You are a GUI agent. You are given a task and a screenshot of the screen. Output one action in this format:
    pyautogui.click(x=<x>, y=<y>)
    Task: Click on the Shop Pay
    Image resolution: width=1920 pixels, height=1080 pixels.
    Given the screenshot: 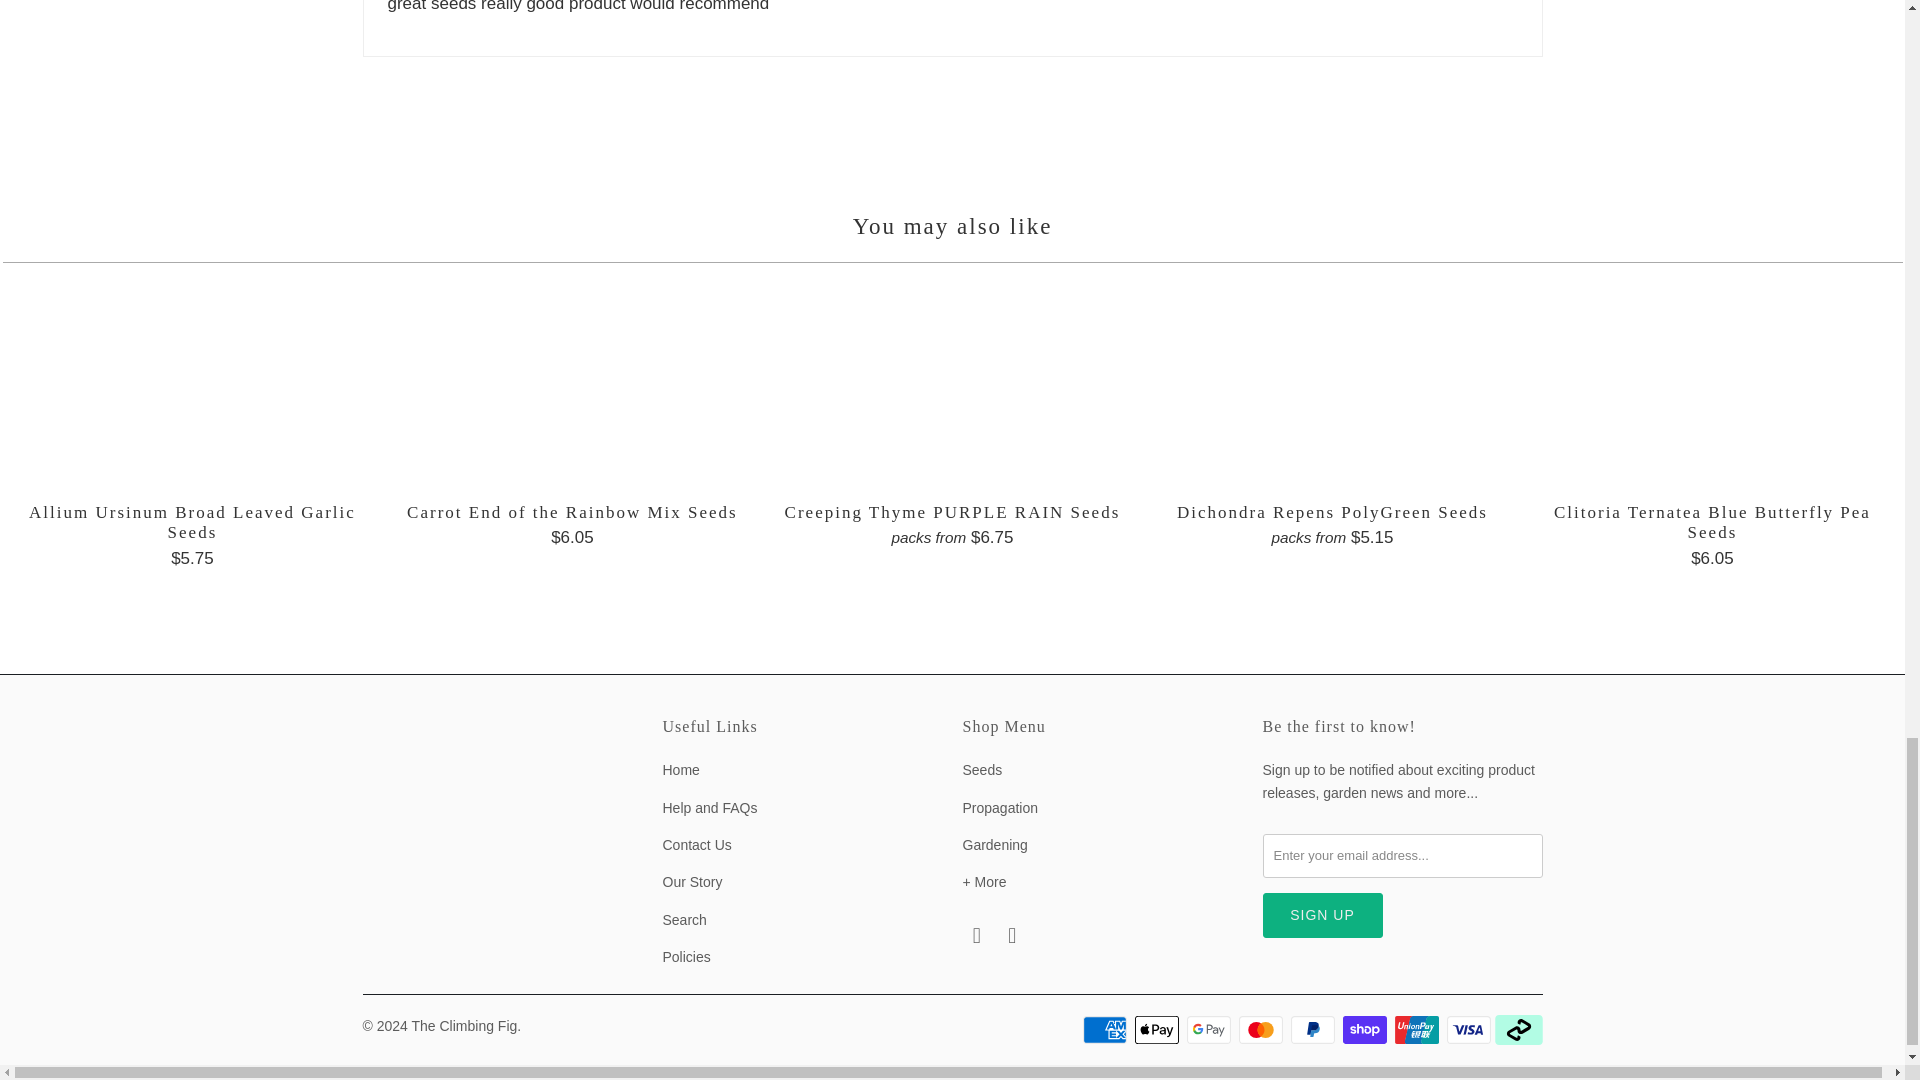 What is the action you would take?
    pyautogui.click(x=1366, y=1030)
    